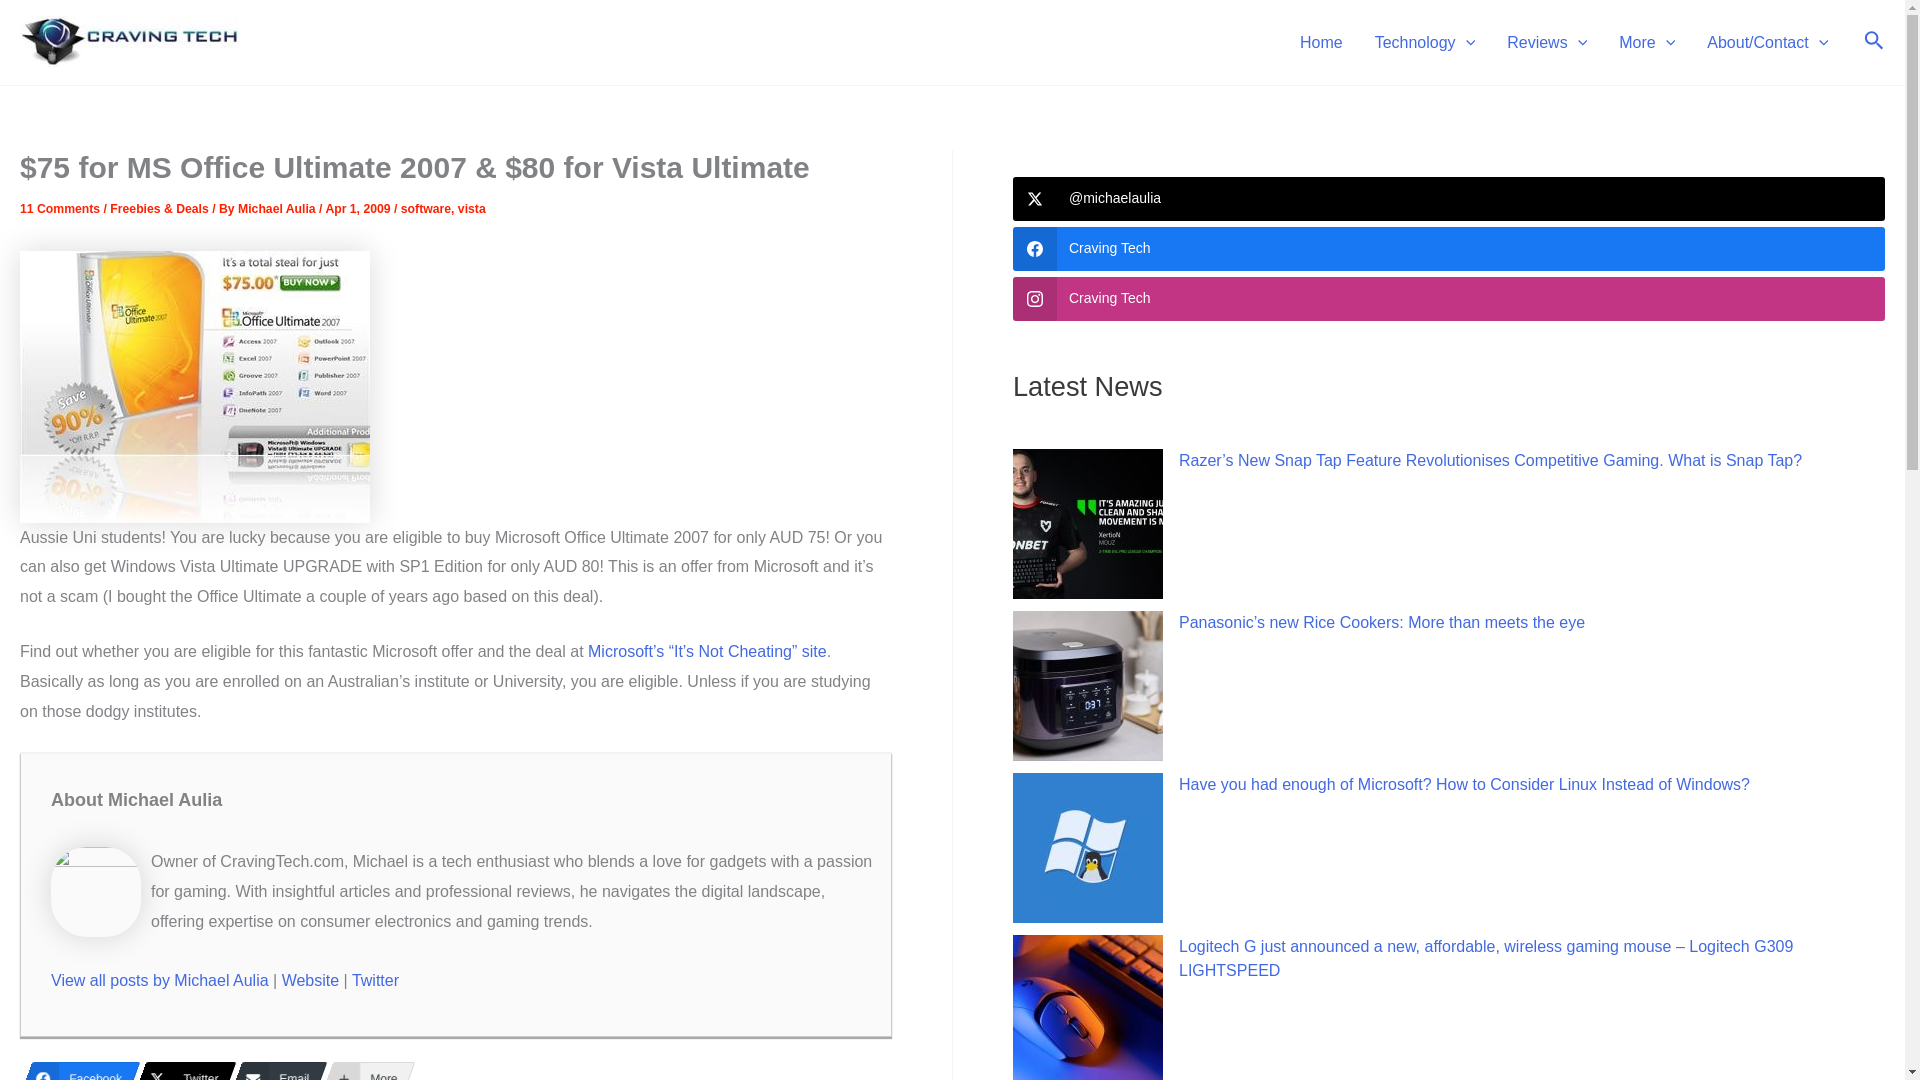  Describe the element at coordinates (194, 386) in the screenshot. I see `cheap microsoft office for student` at that location.